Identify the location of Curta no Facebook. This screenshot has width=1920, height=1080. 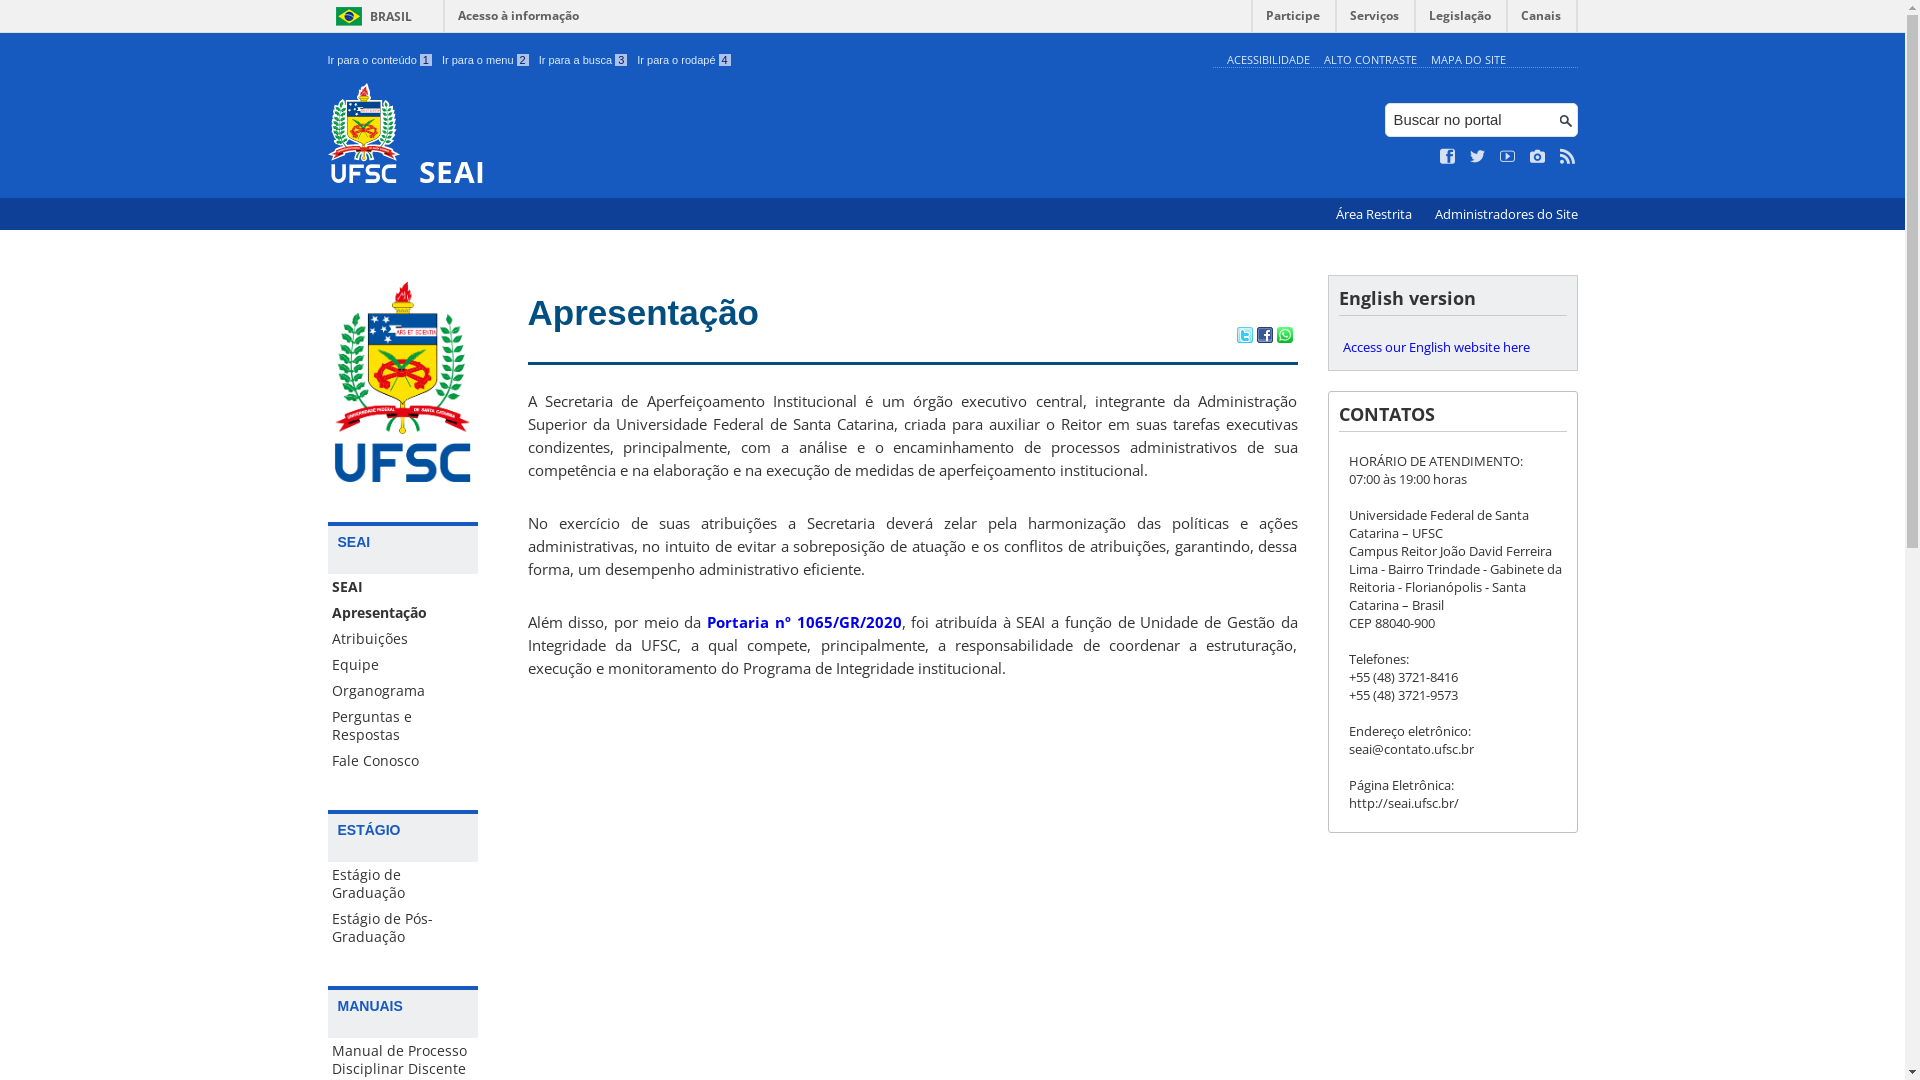
(1448, 157).